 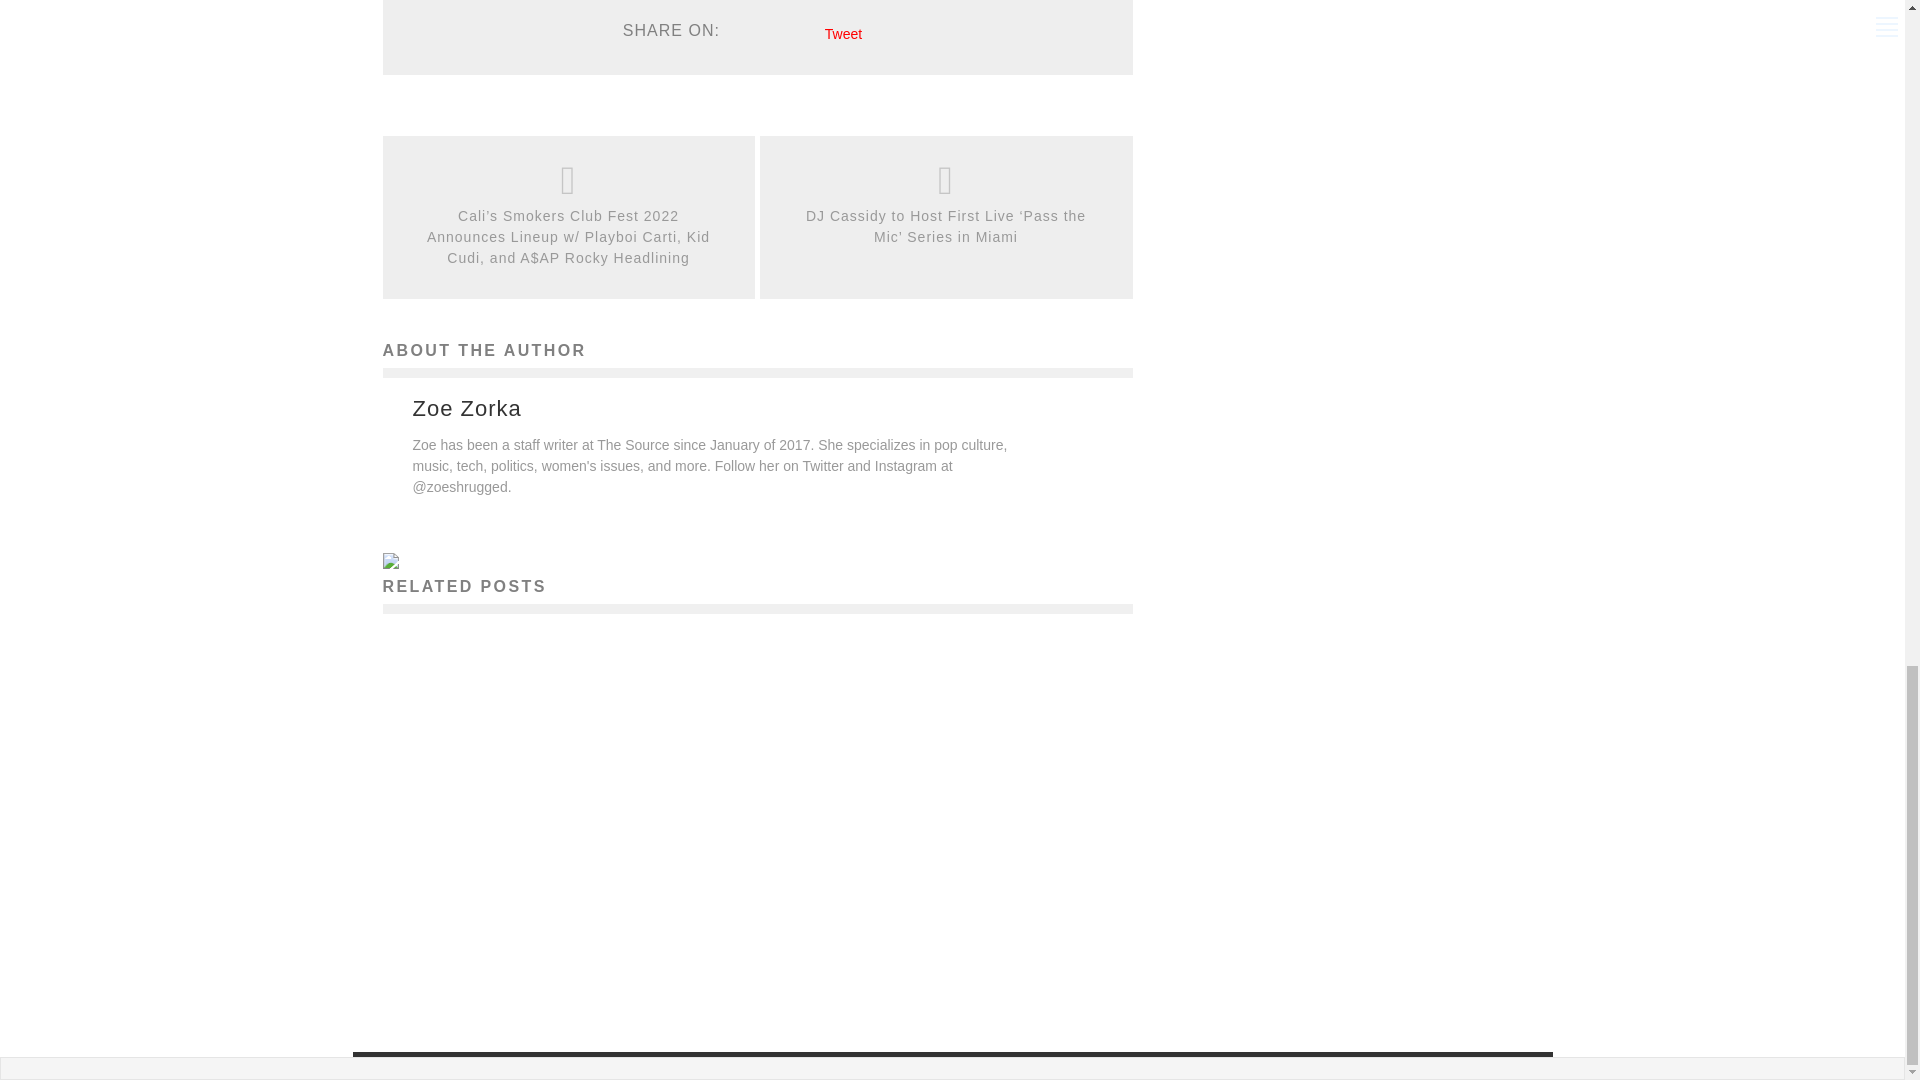 What do you see at coordinates (504, 964) in the screenshot?
I see `Zoe Zorka` at bounding box center [504, 964].